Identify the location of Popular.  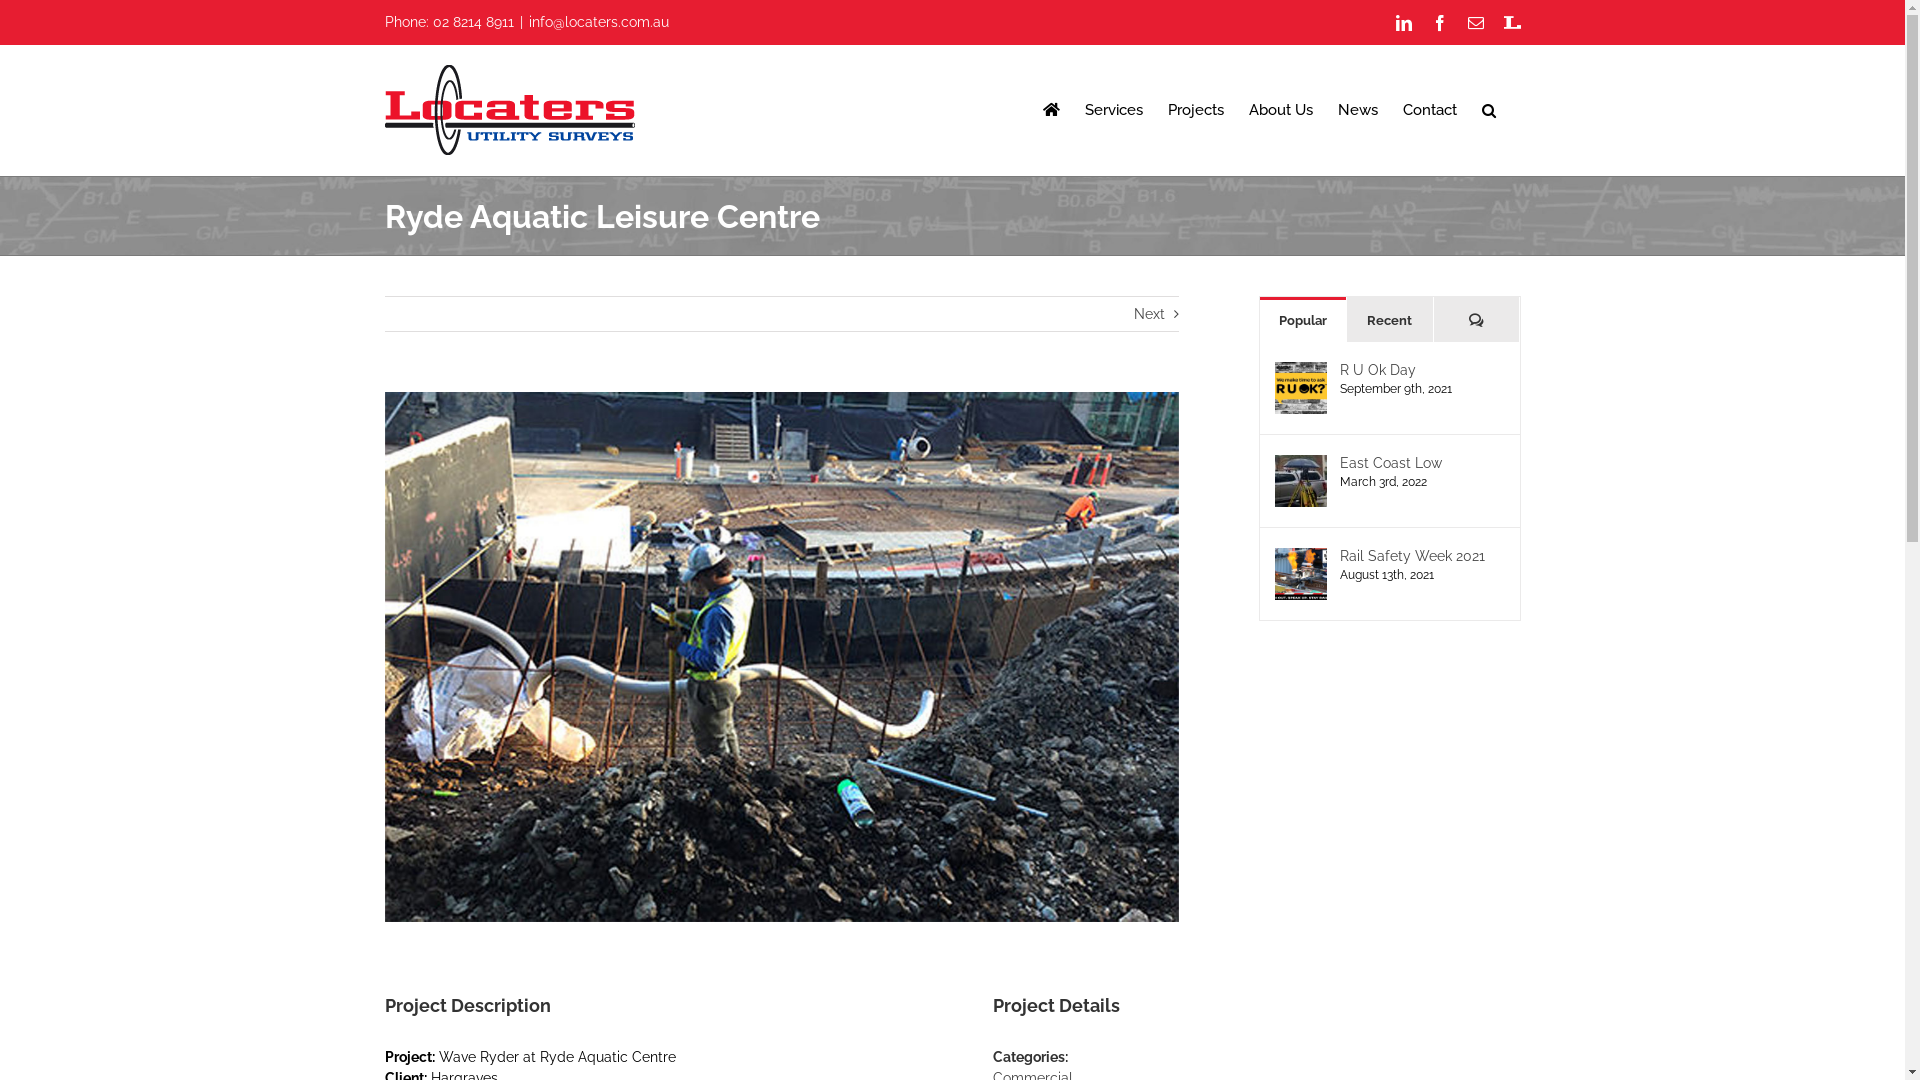
(1303, 320).